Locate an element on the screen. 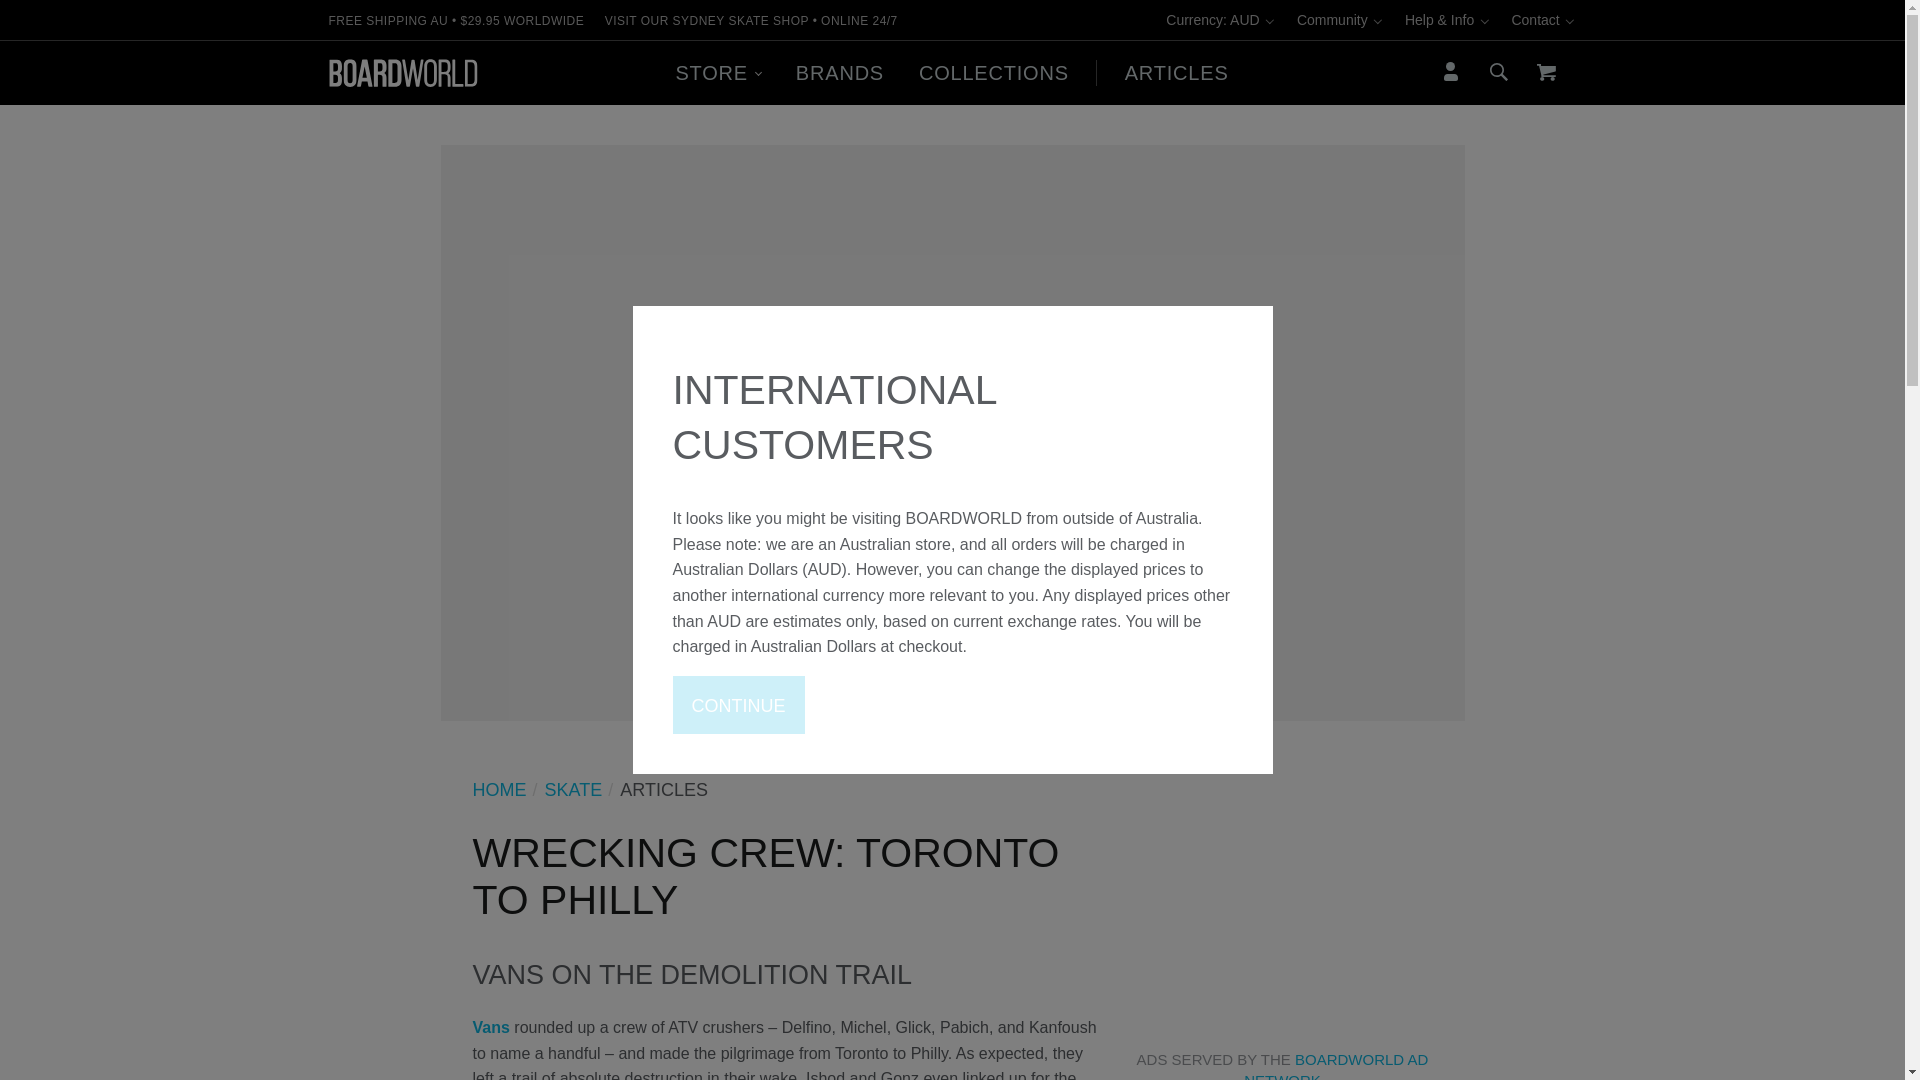 The width and height of the screenshot is (1920, 1080). BRANDS is located at coordinates (838, 72).